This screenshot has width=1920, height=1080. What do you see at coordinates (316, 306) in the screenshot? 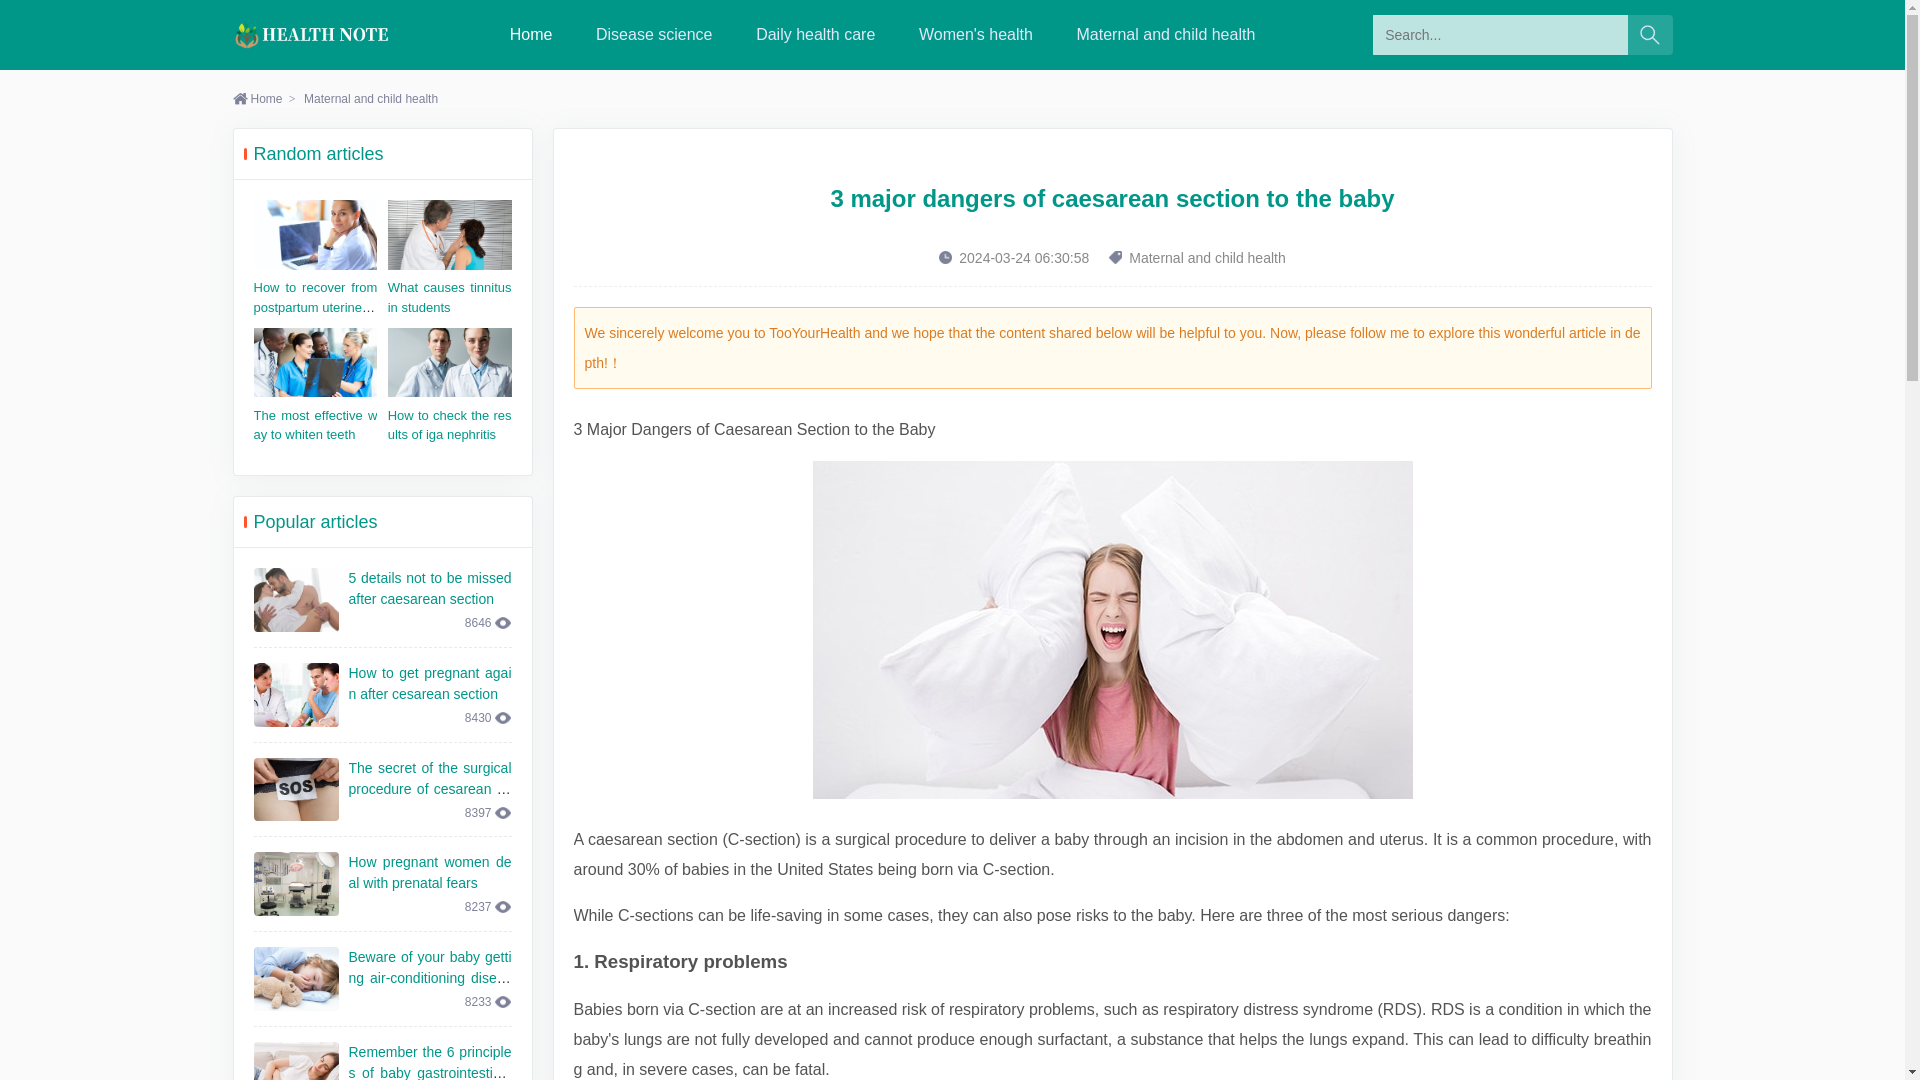
I see `How to recover from postpartum uterine prolapse` at bounding box center [316, 306].